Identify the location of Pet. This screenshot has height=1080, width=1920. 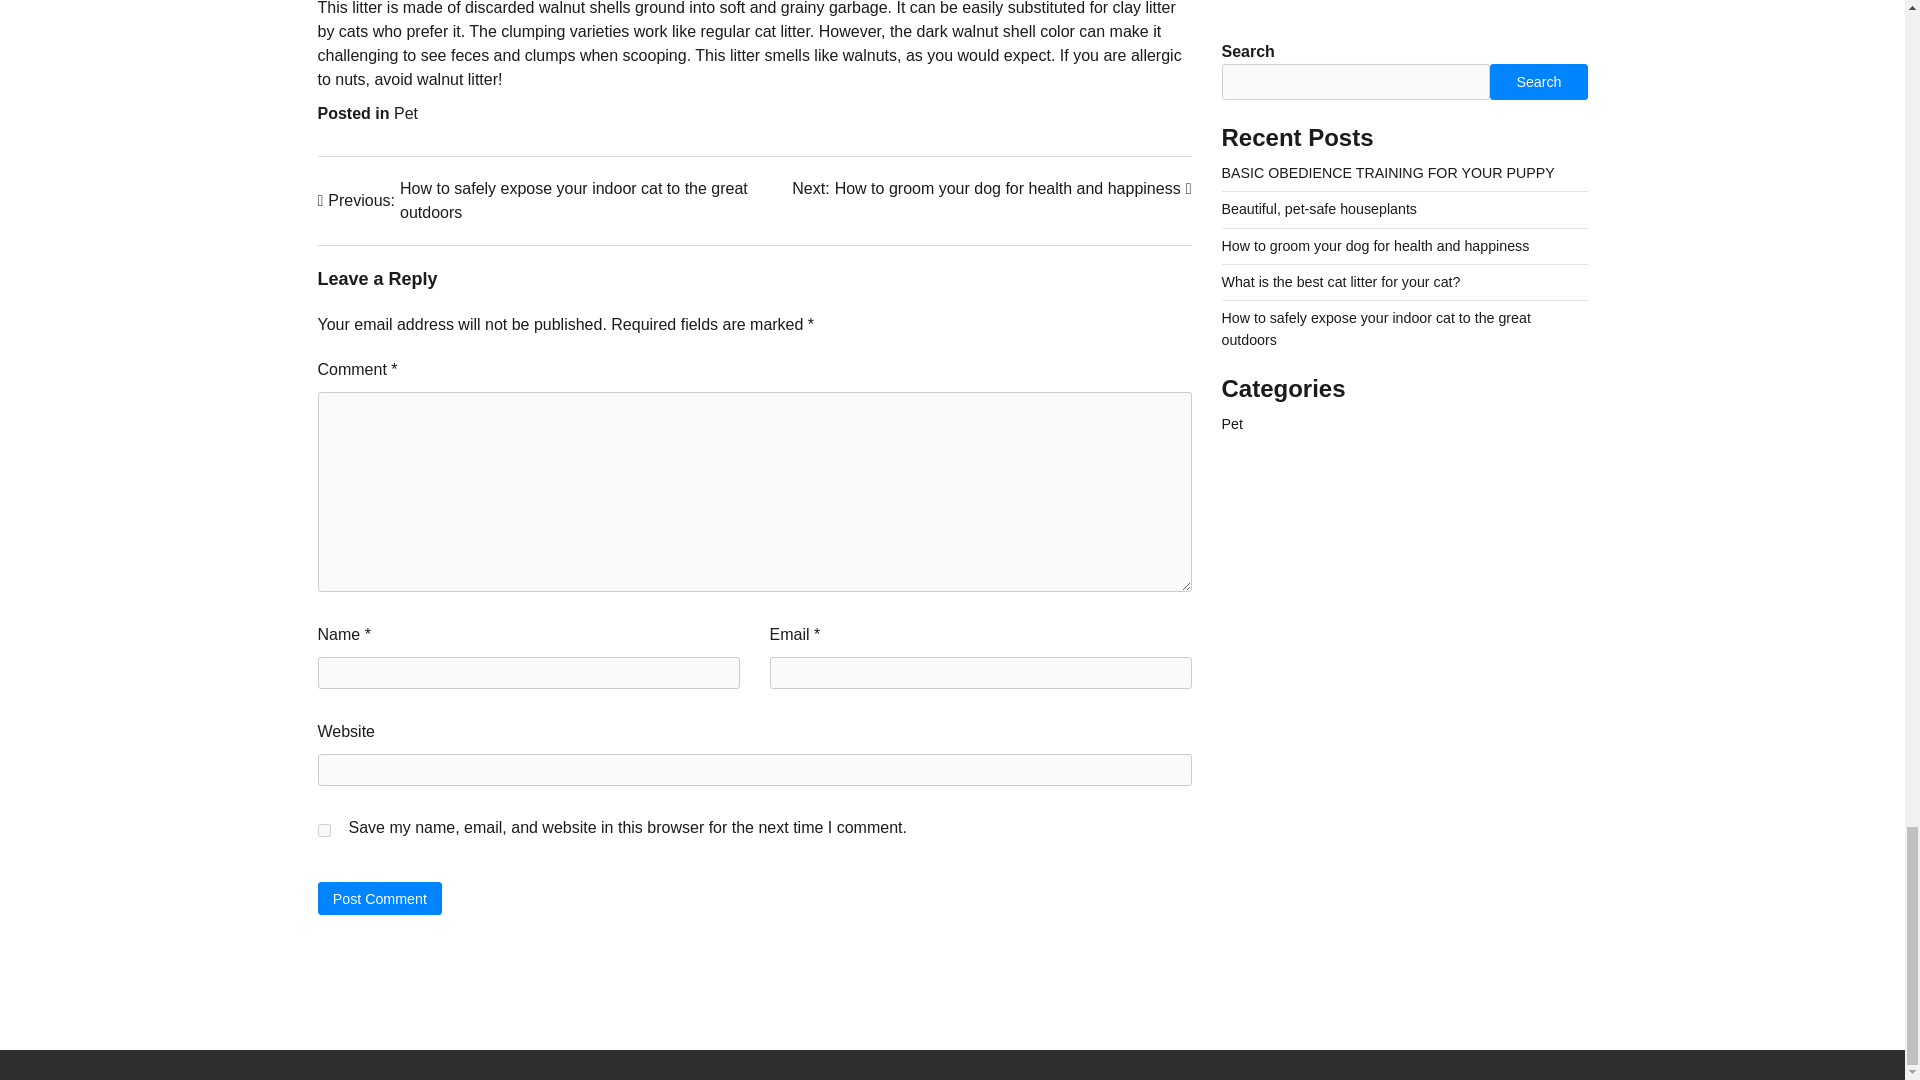
(324, 830).